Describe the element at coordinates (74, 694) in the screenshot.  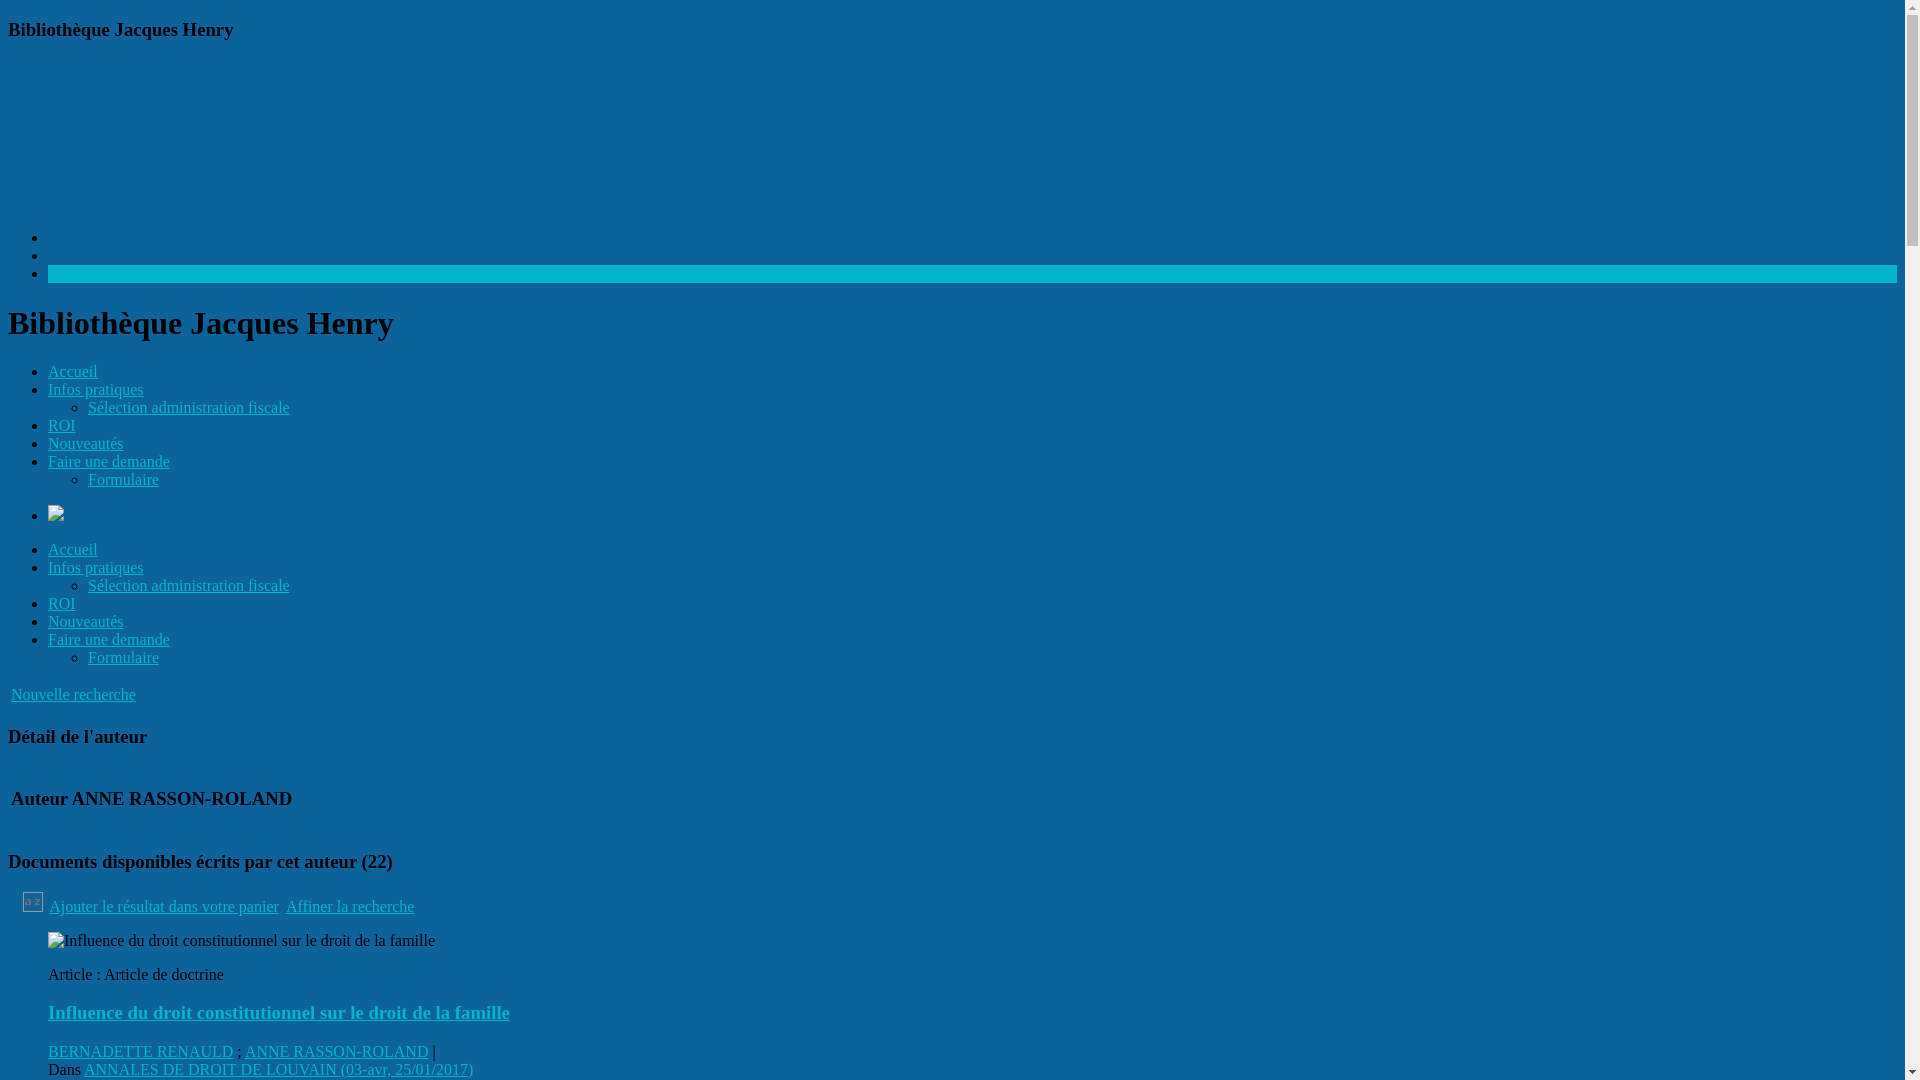
I see `Nouvelle recherche` at that location.